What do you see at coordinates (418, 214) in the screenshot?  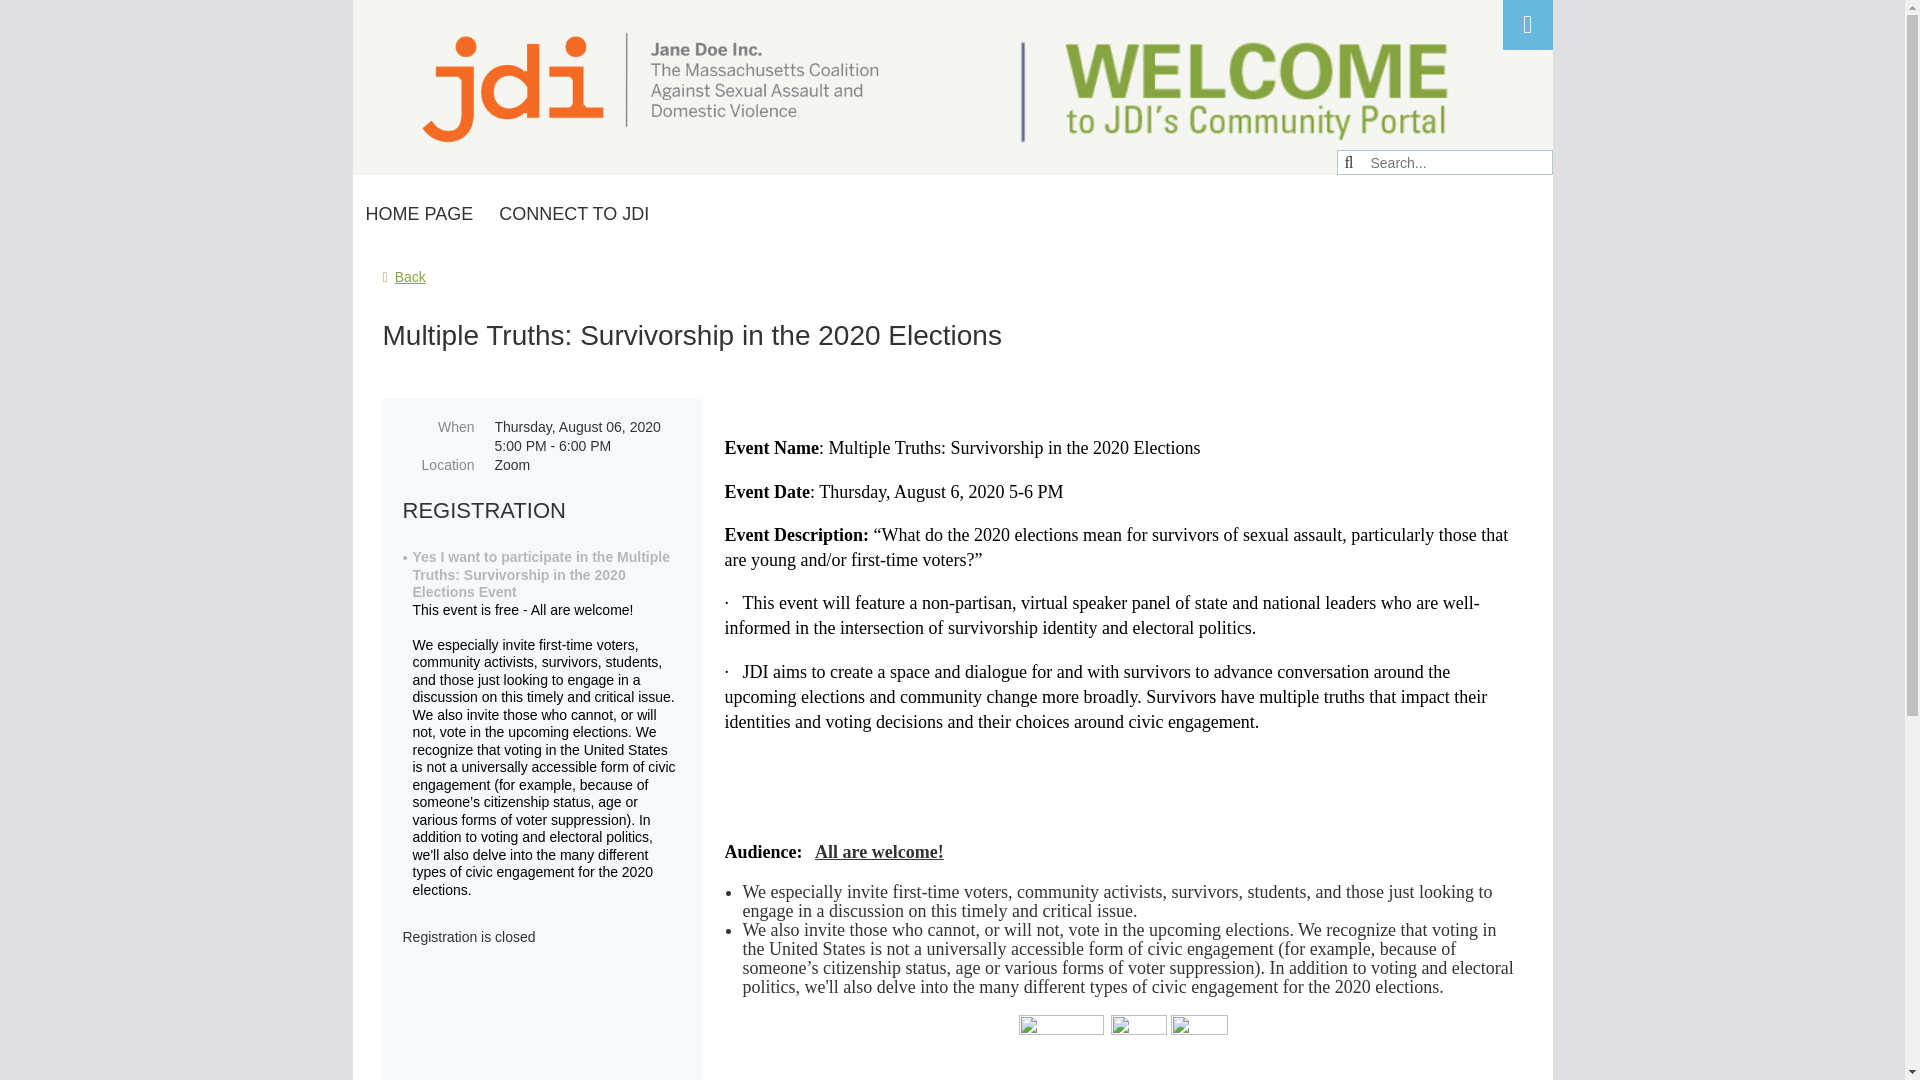 I see `Home Page` at bounding box center [418, 214].